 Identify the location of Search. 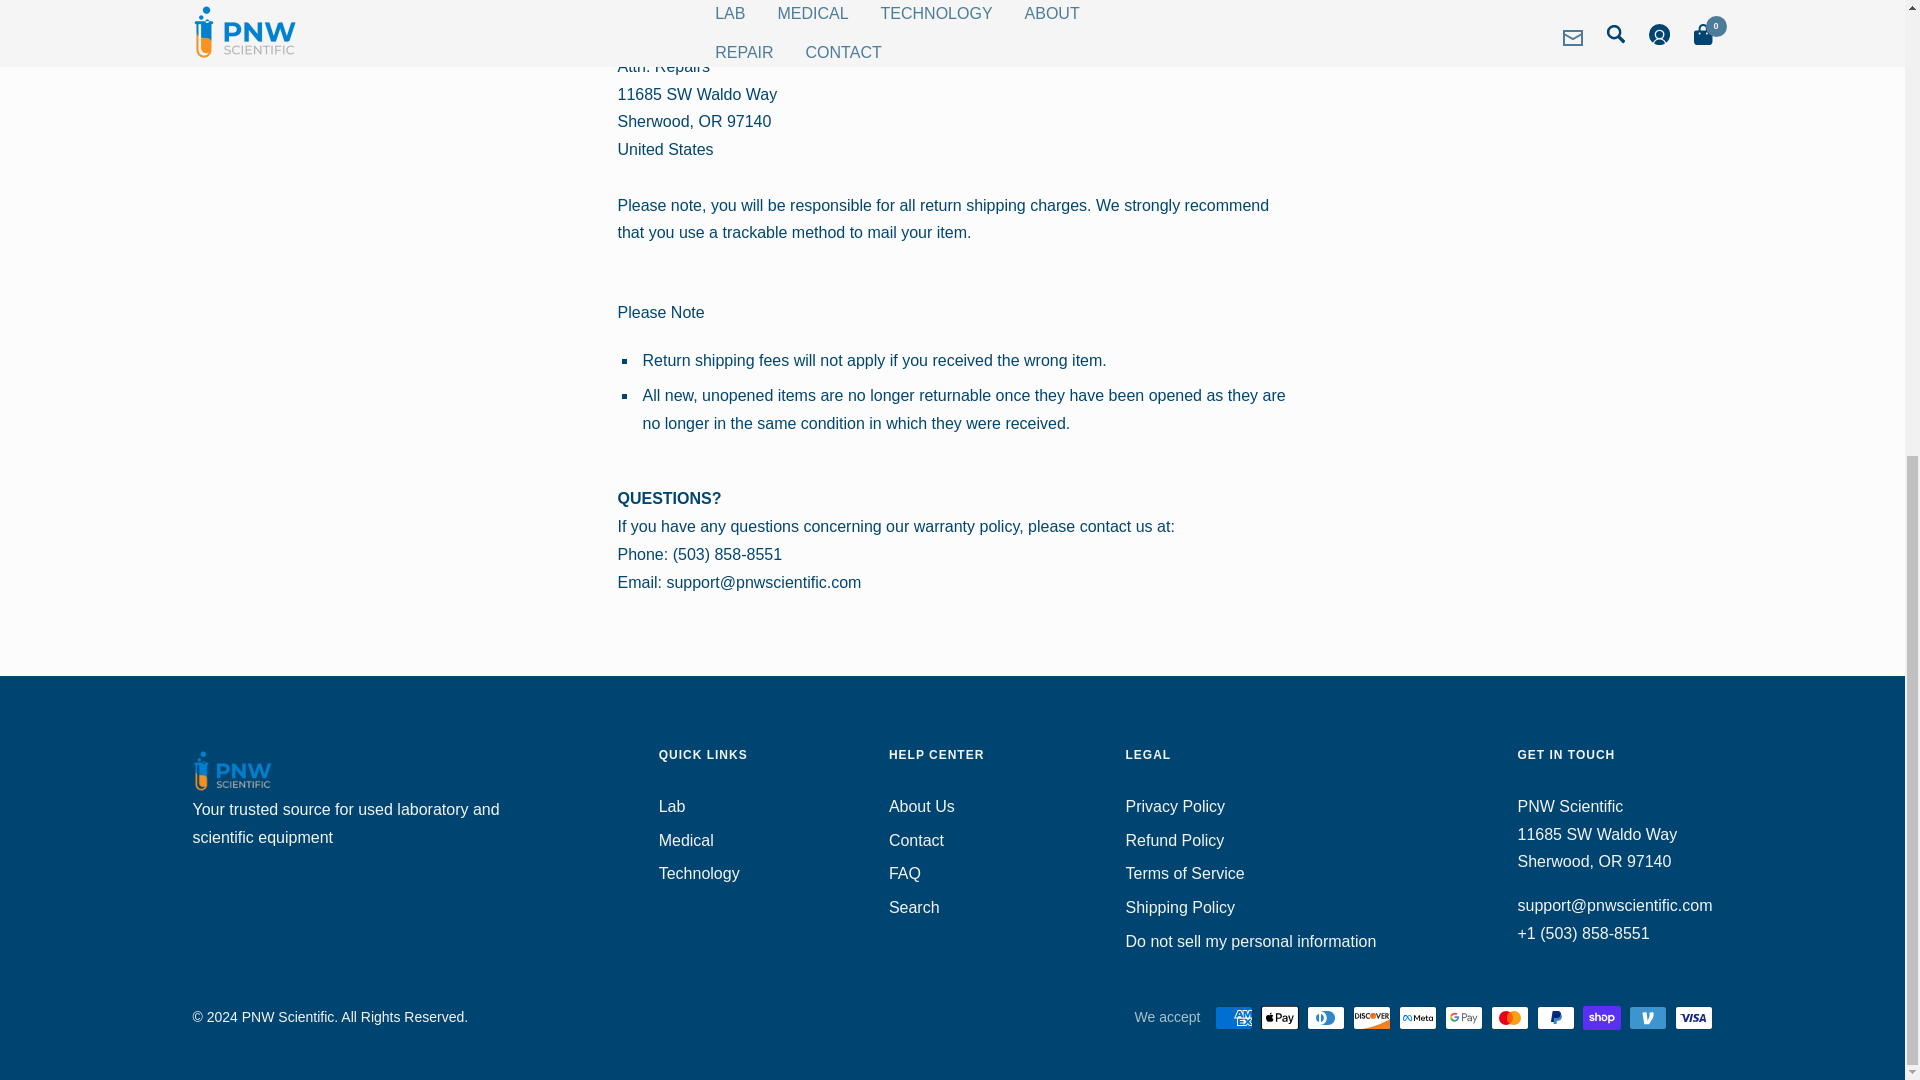
(914, 908).